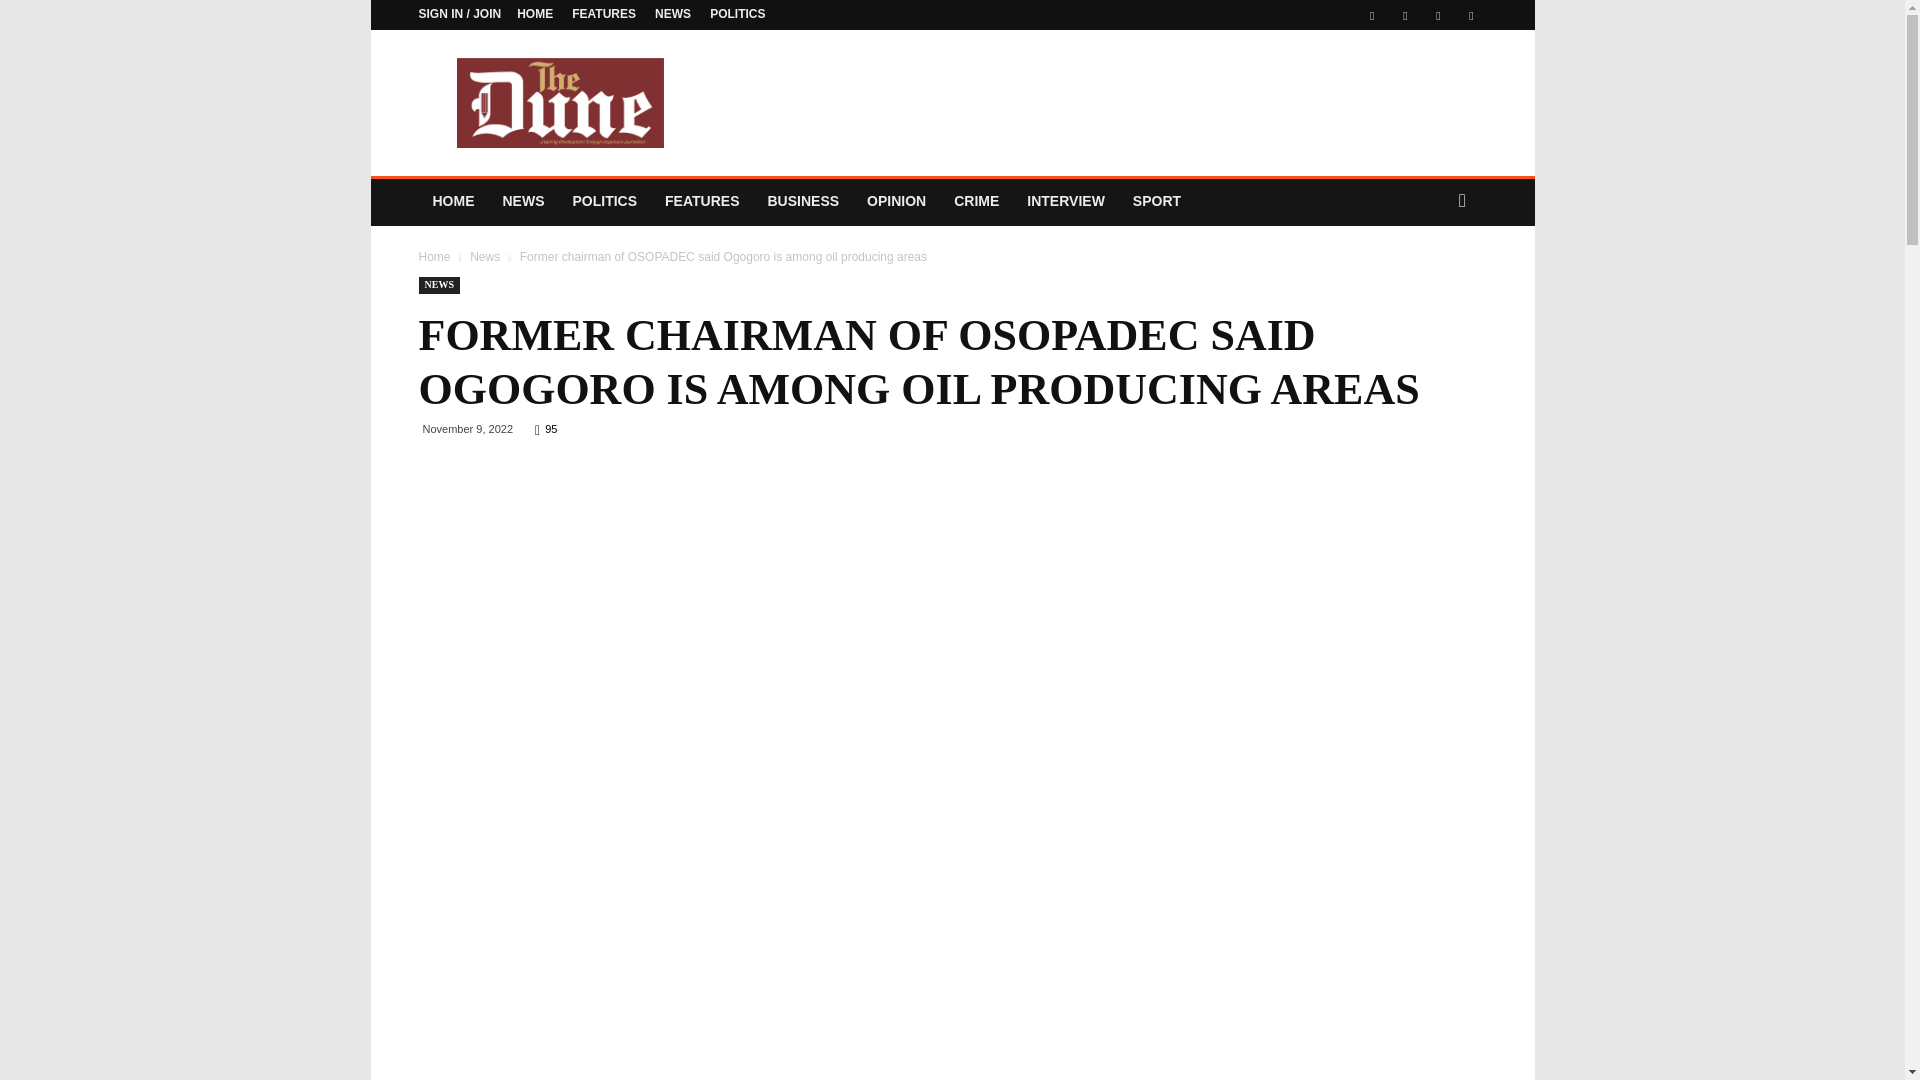  I want to click on Twitter, so click(1405, 15).